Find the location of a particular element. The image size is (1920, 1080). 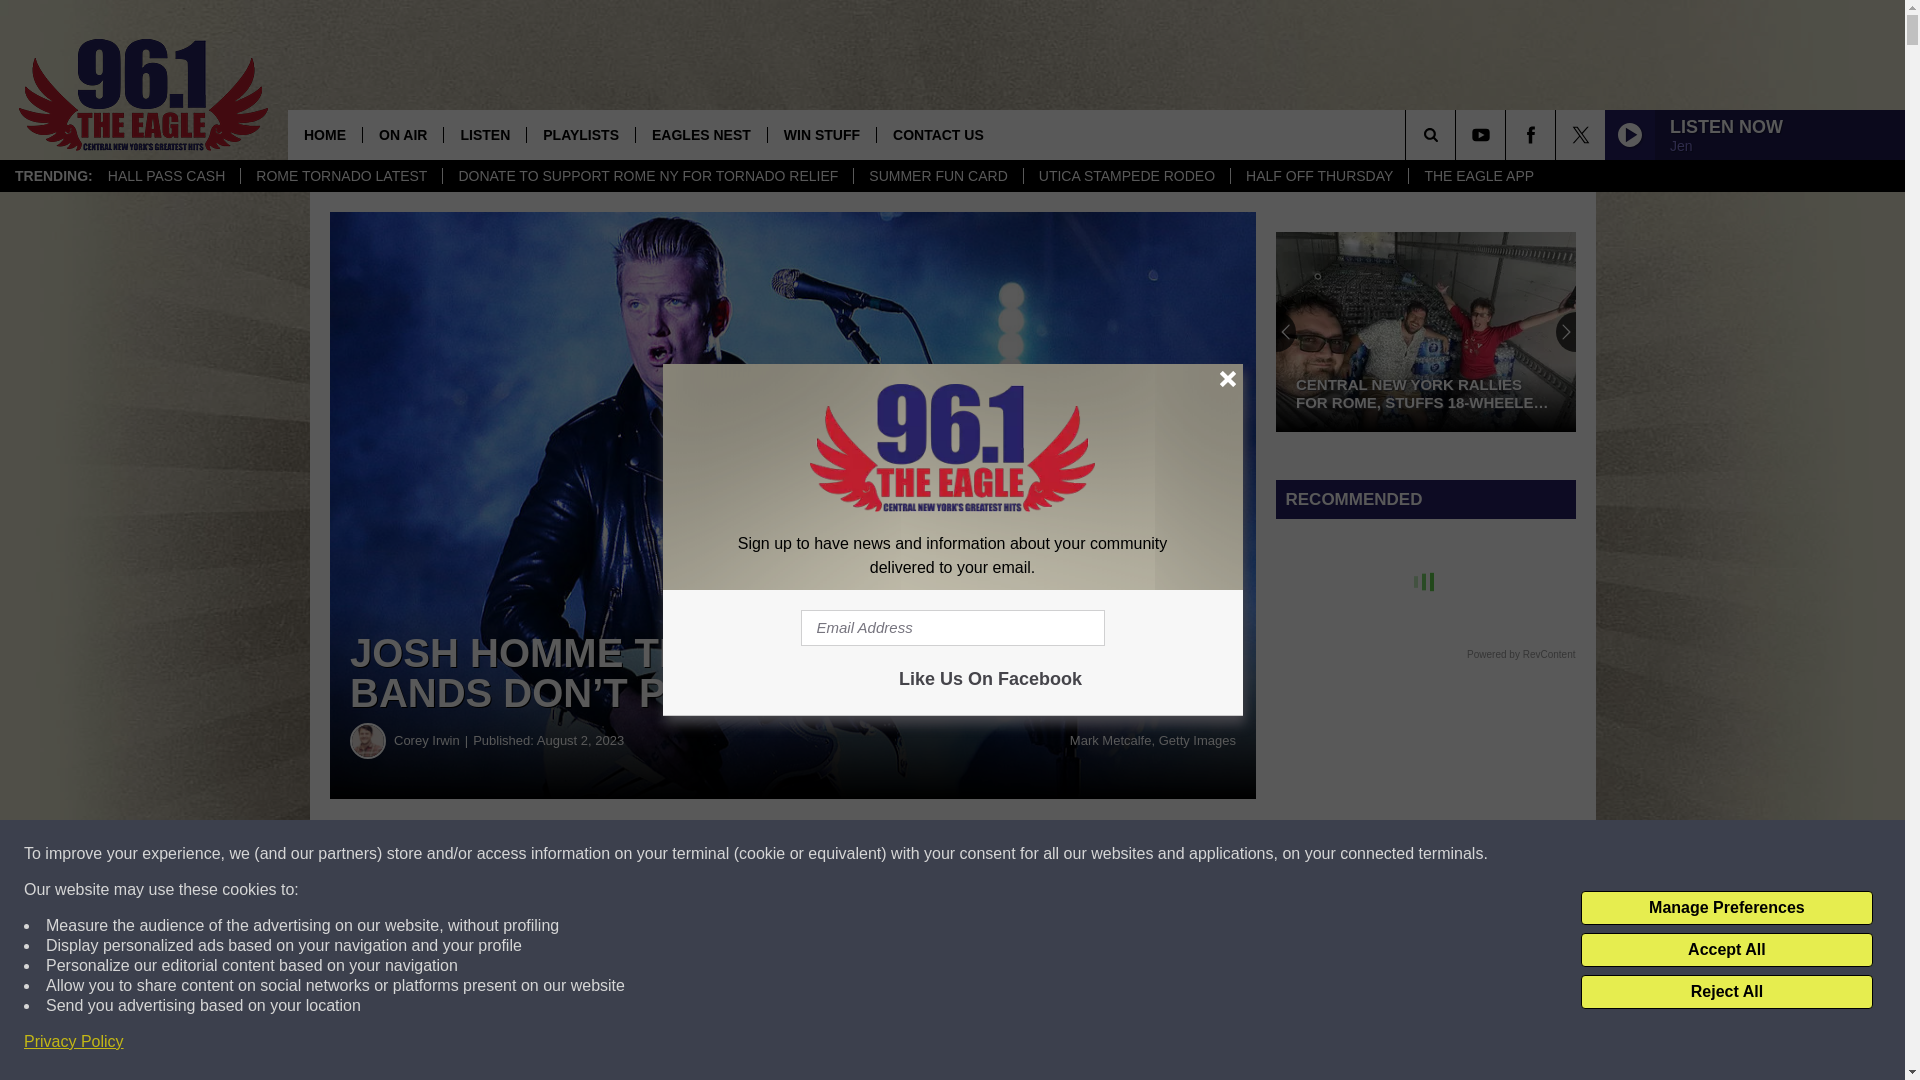

Accept All is located at coordinates (1726, 950).